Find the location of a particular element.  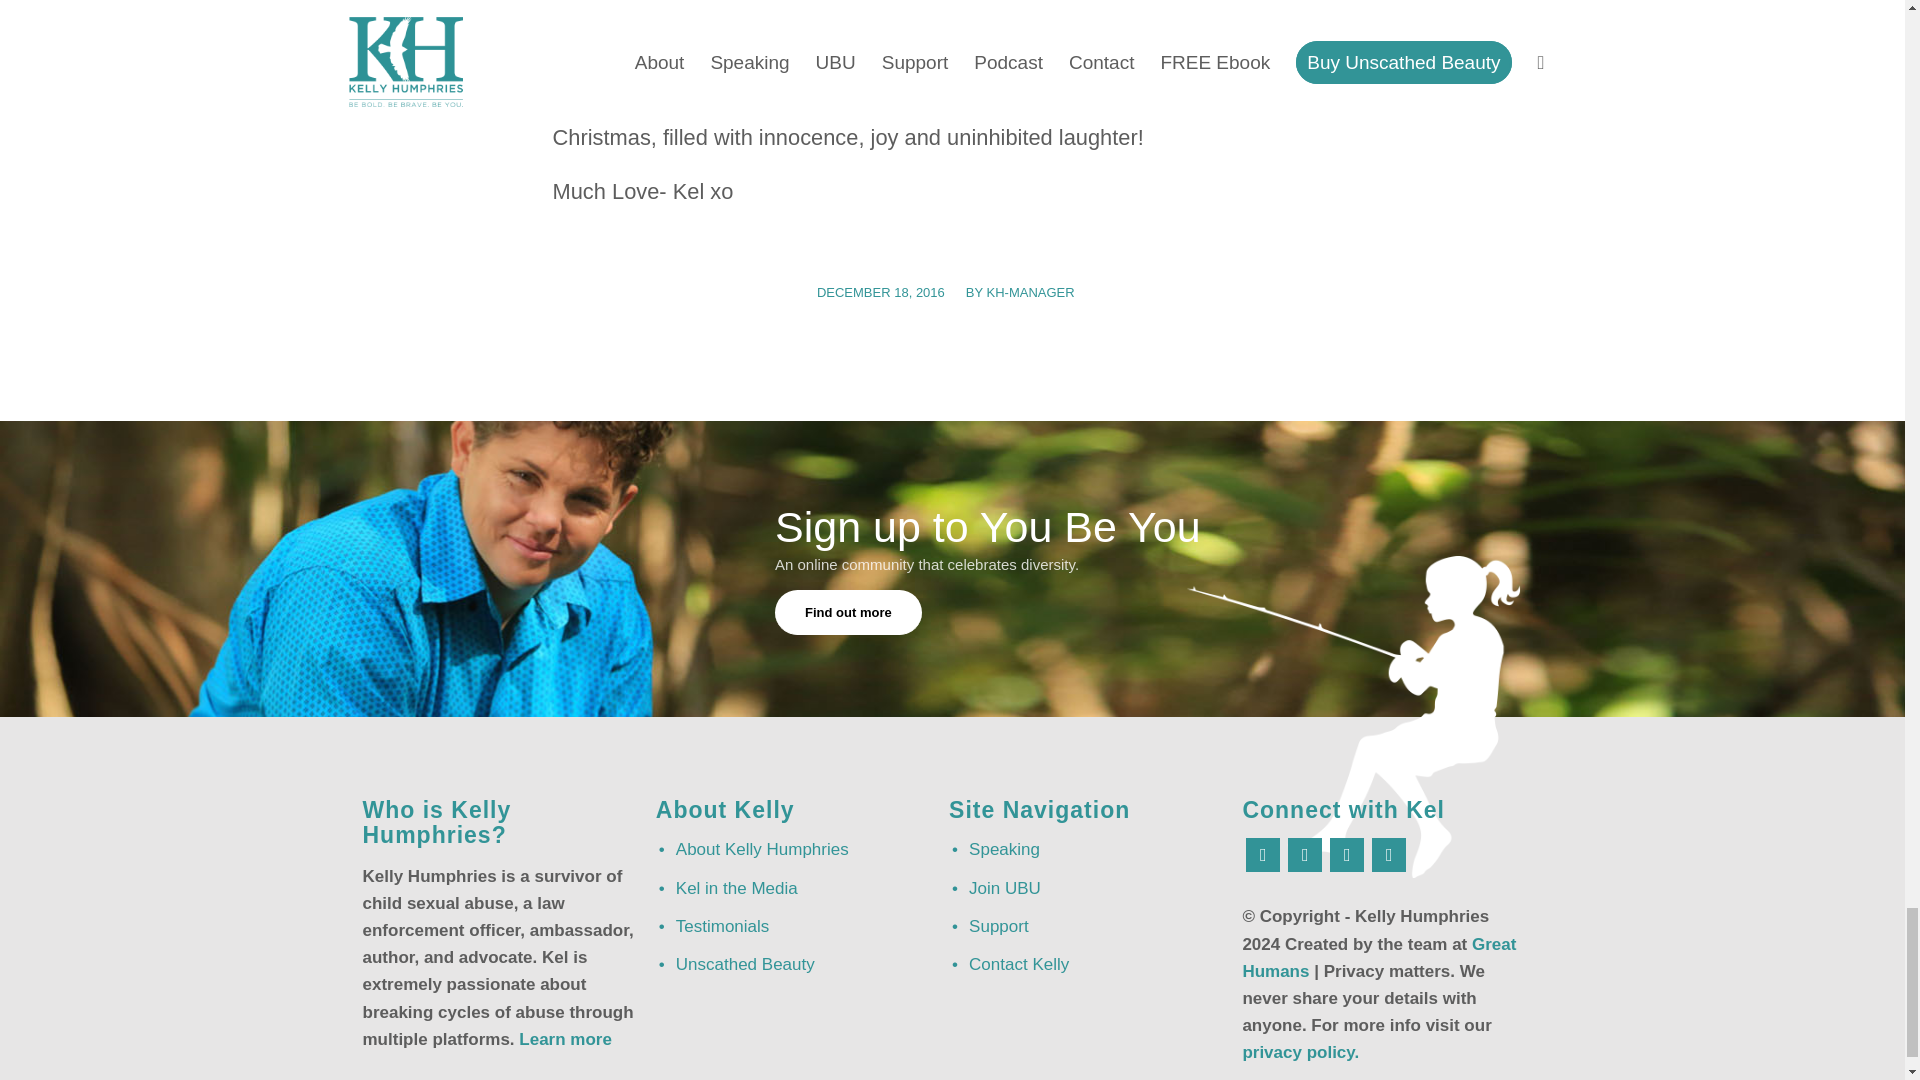

About Kelly Humphries is located at coordinates (794, 850).